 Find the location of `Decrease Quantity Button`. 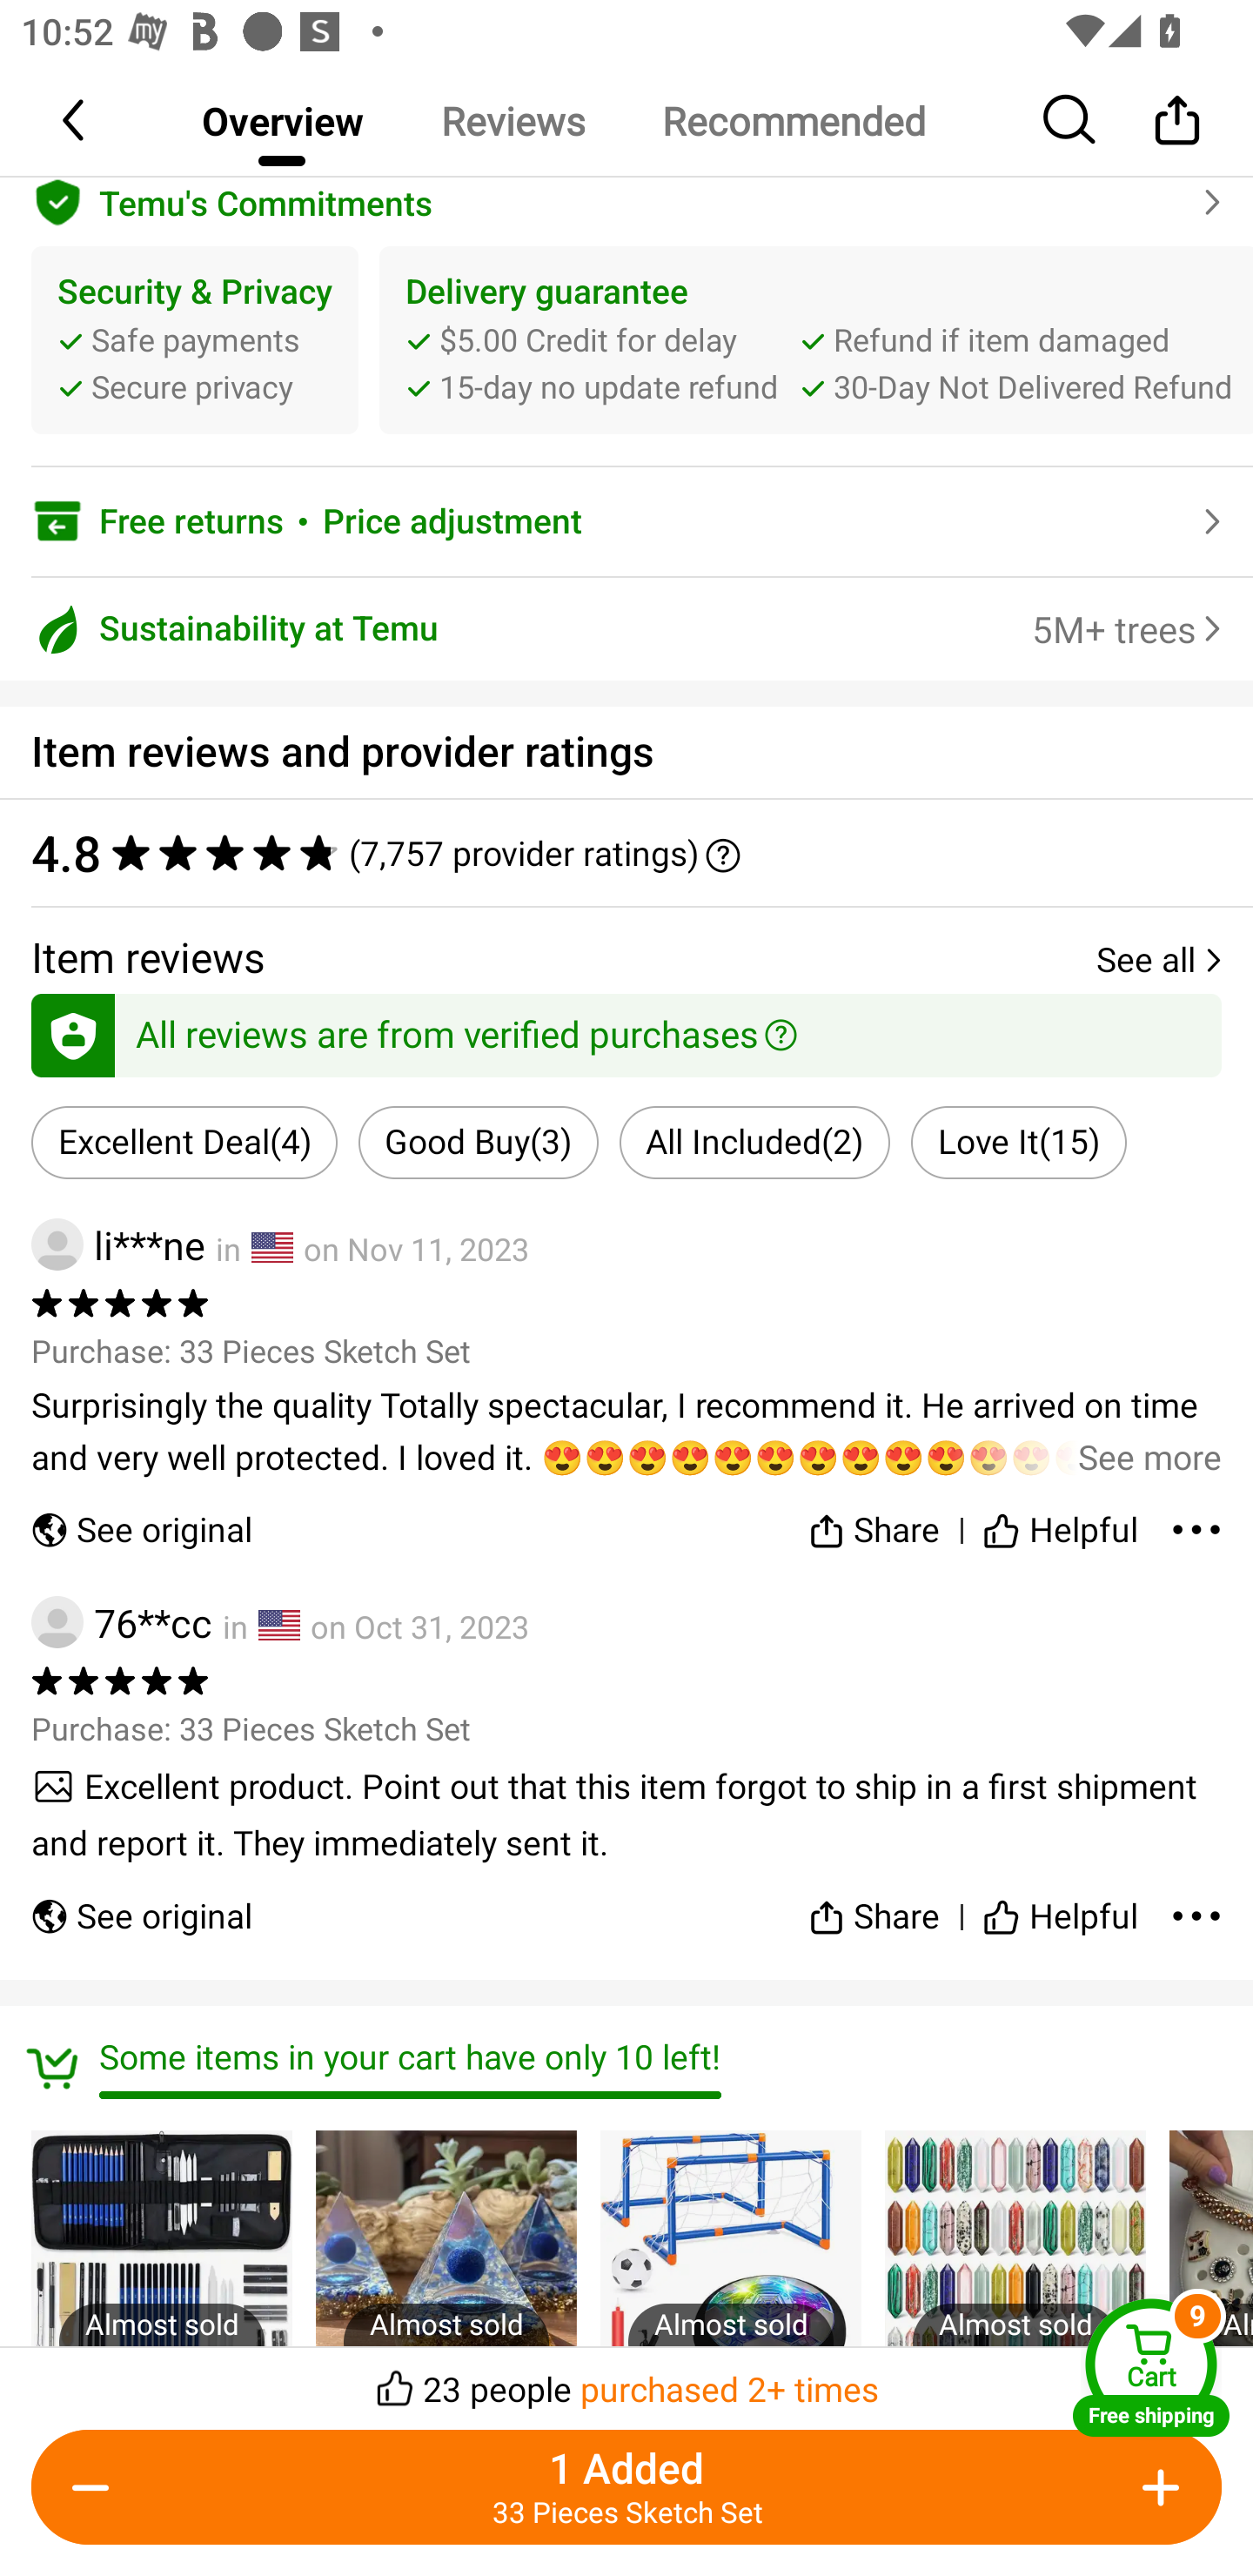

Decrease Quantity Button is located at coordinates (97, 2487).